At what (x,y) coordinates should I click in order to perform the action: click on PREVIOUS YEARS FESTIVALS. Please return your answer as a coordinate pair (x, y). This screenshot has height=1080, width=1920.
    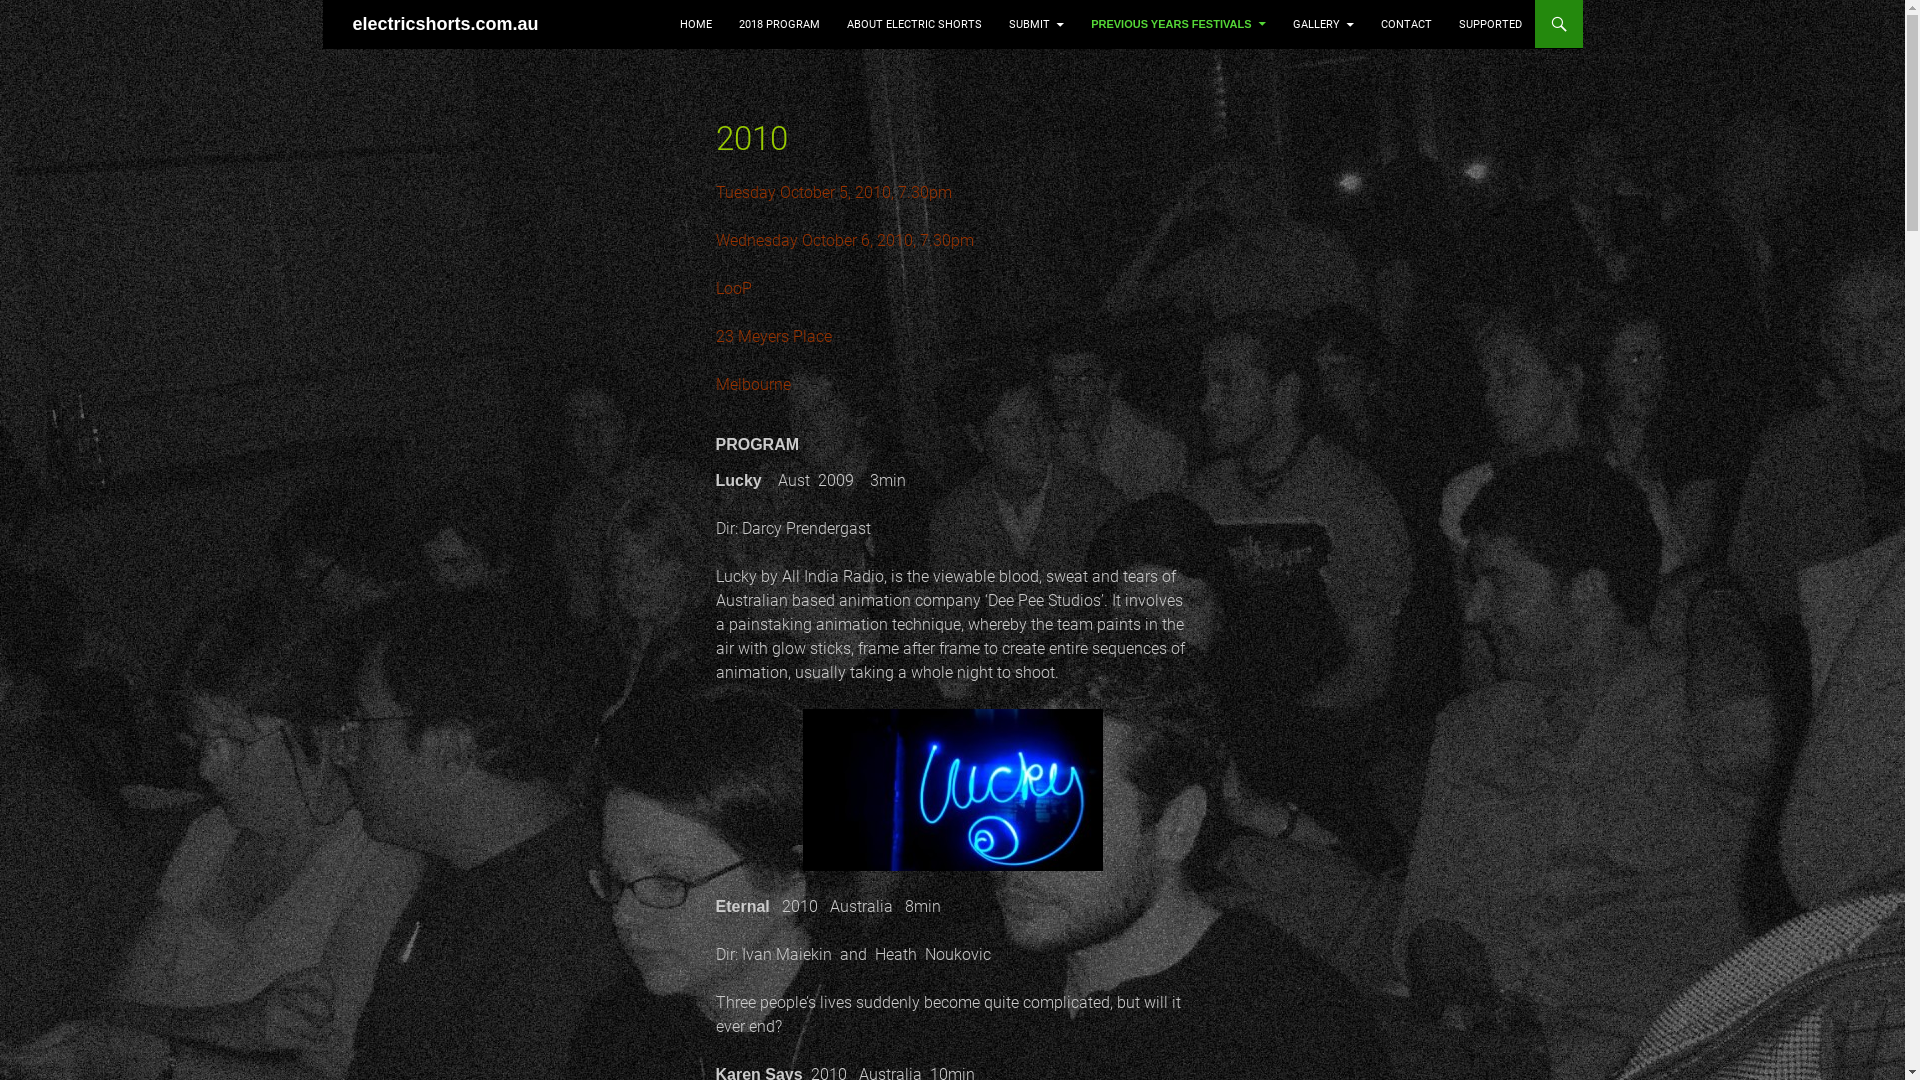
    Looking at the image, I should click on (1178, 24).